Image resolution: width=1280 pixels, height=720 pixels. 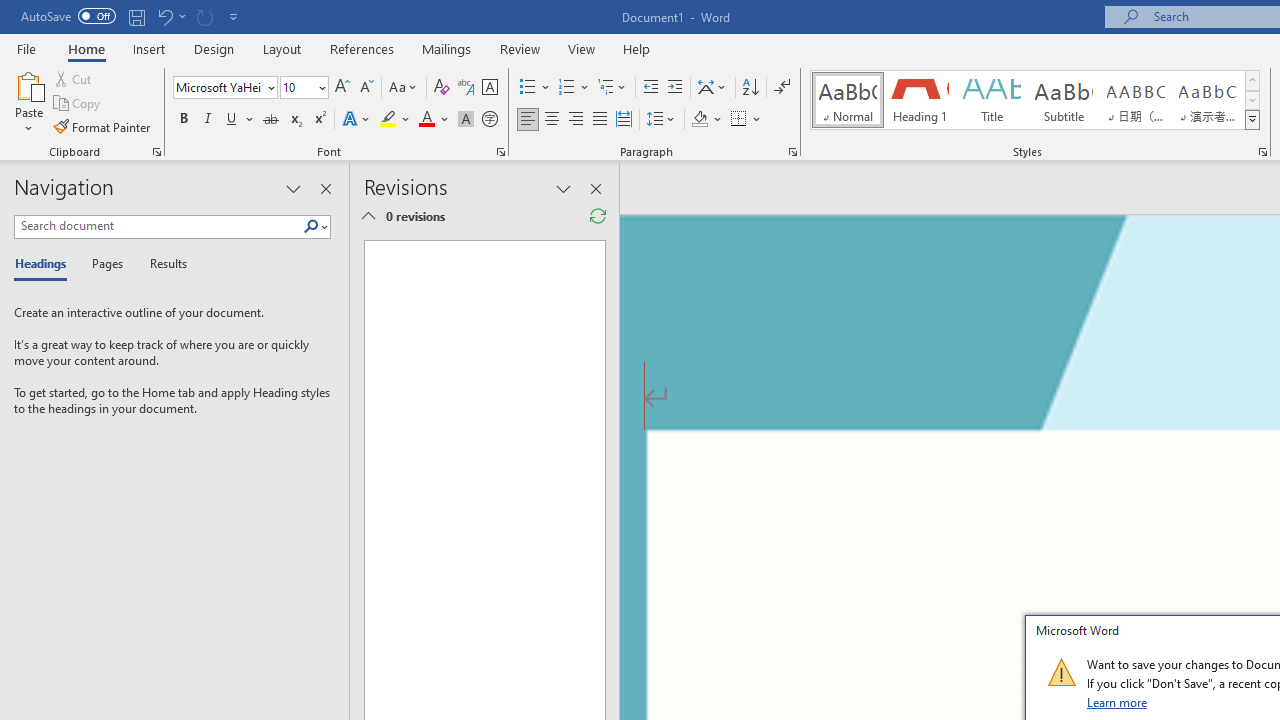 What do you see at coordinates (566, 88) in the screenshot?
I see `Numbering` at bounding box center [566, 88].